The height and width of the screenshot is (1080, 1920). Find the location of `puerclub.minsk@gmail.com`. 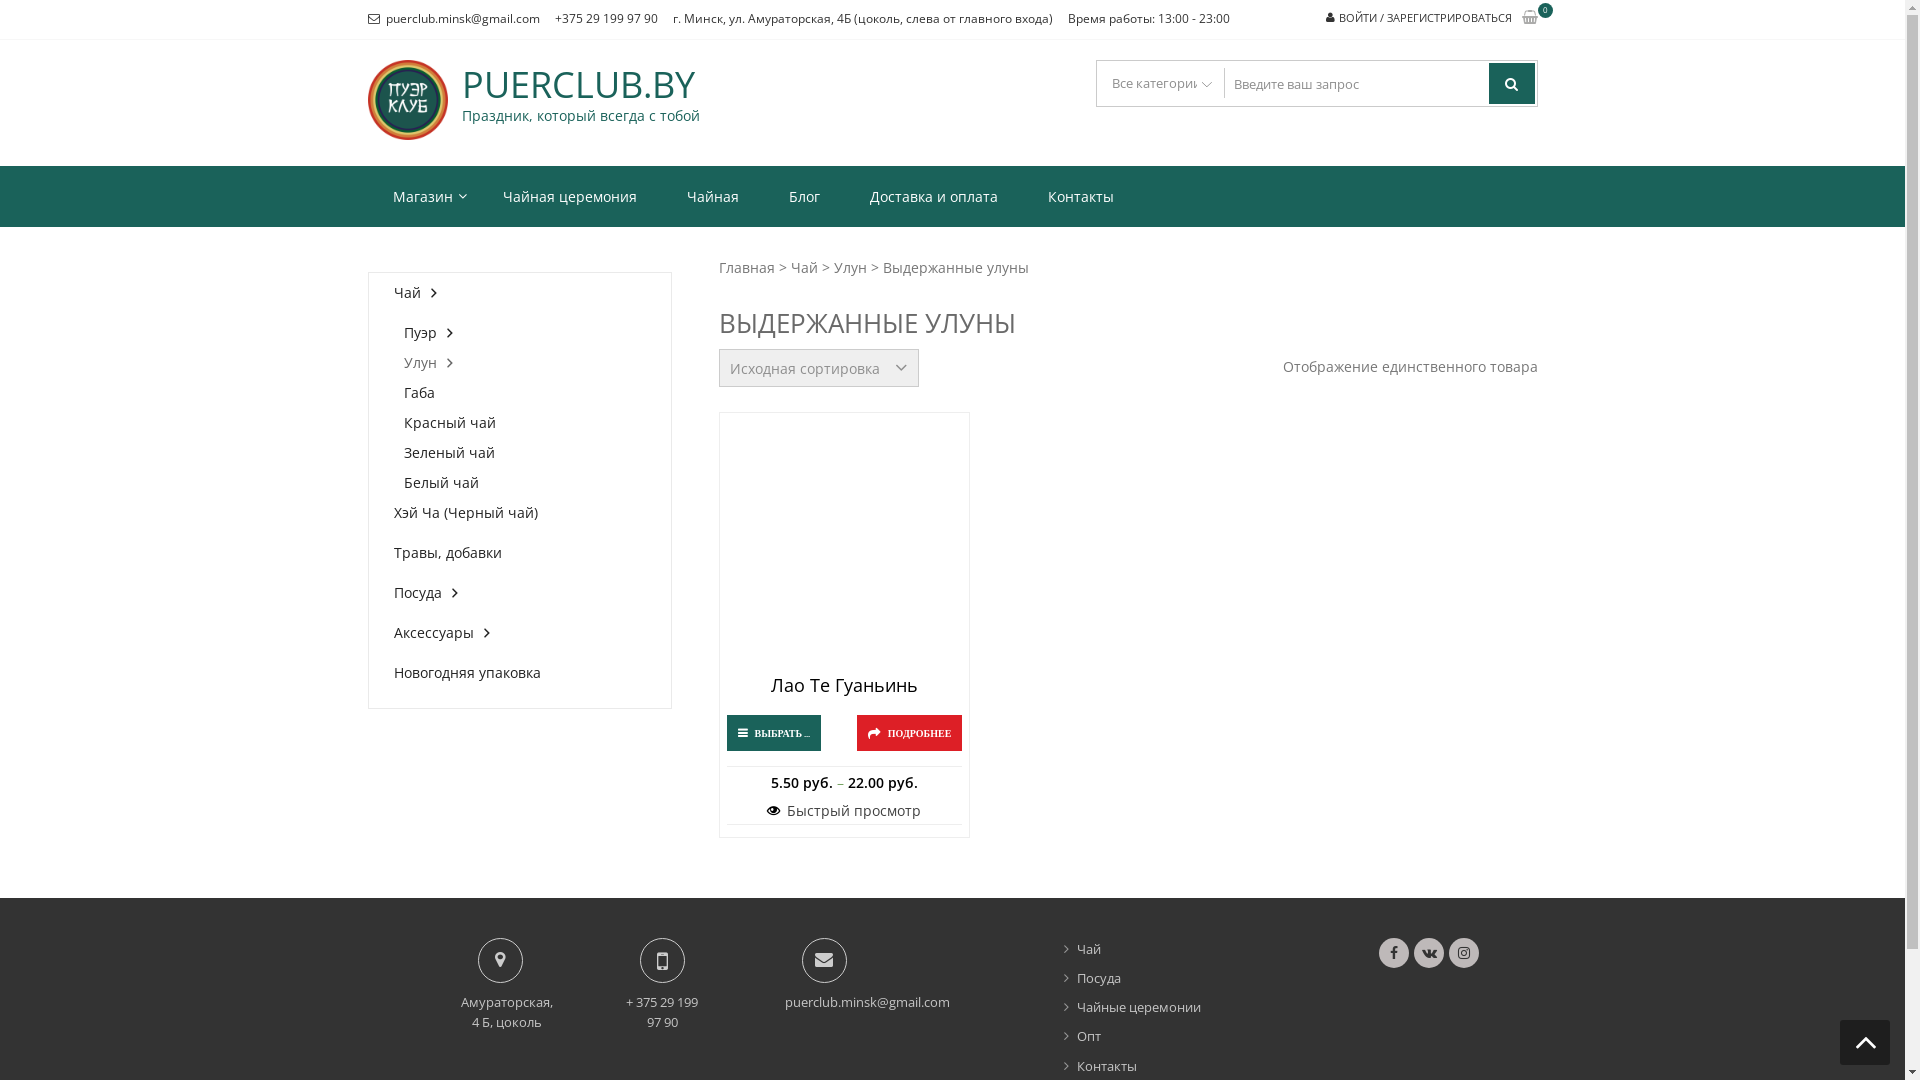

puerclub.minsk@gmail.com is located at coordinates (868, 1002).